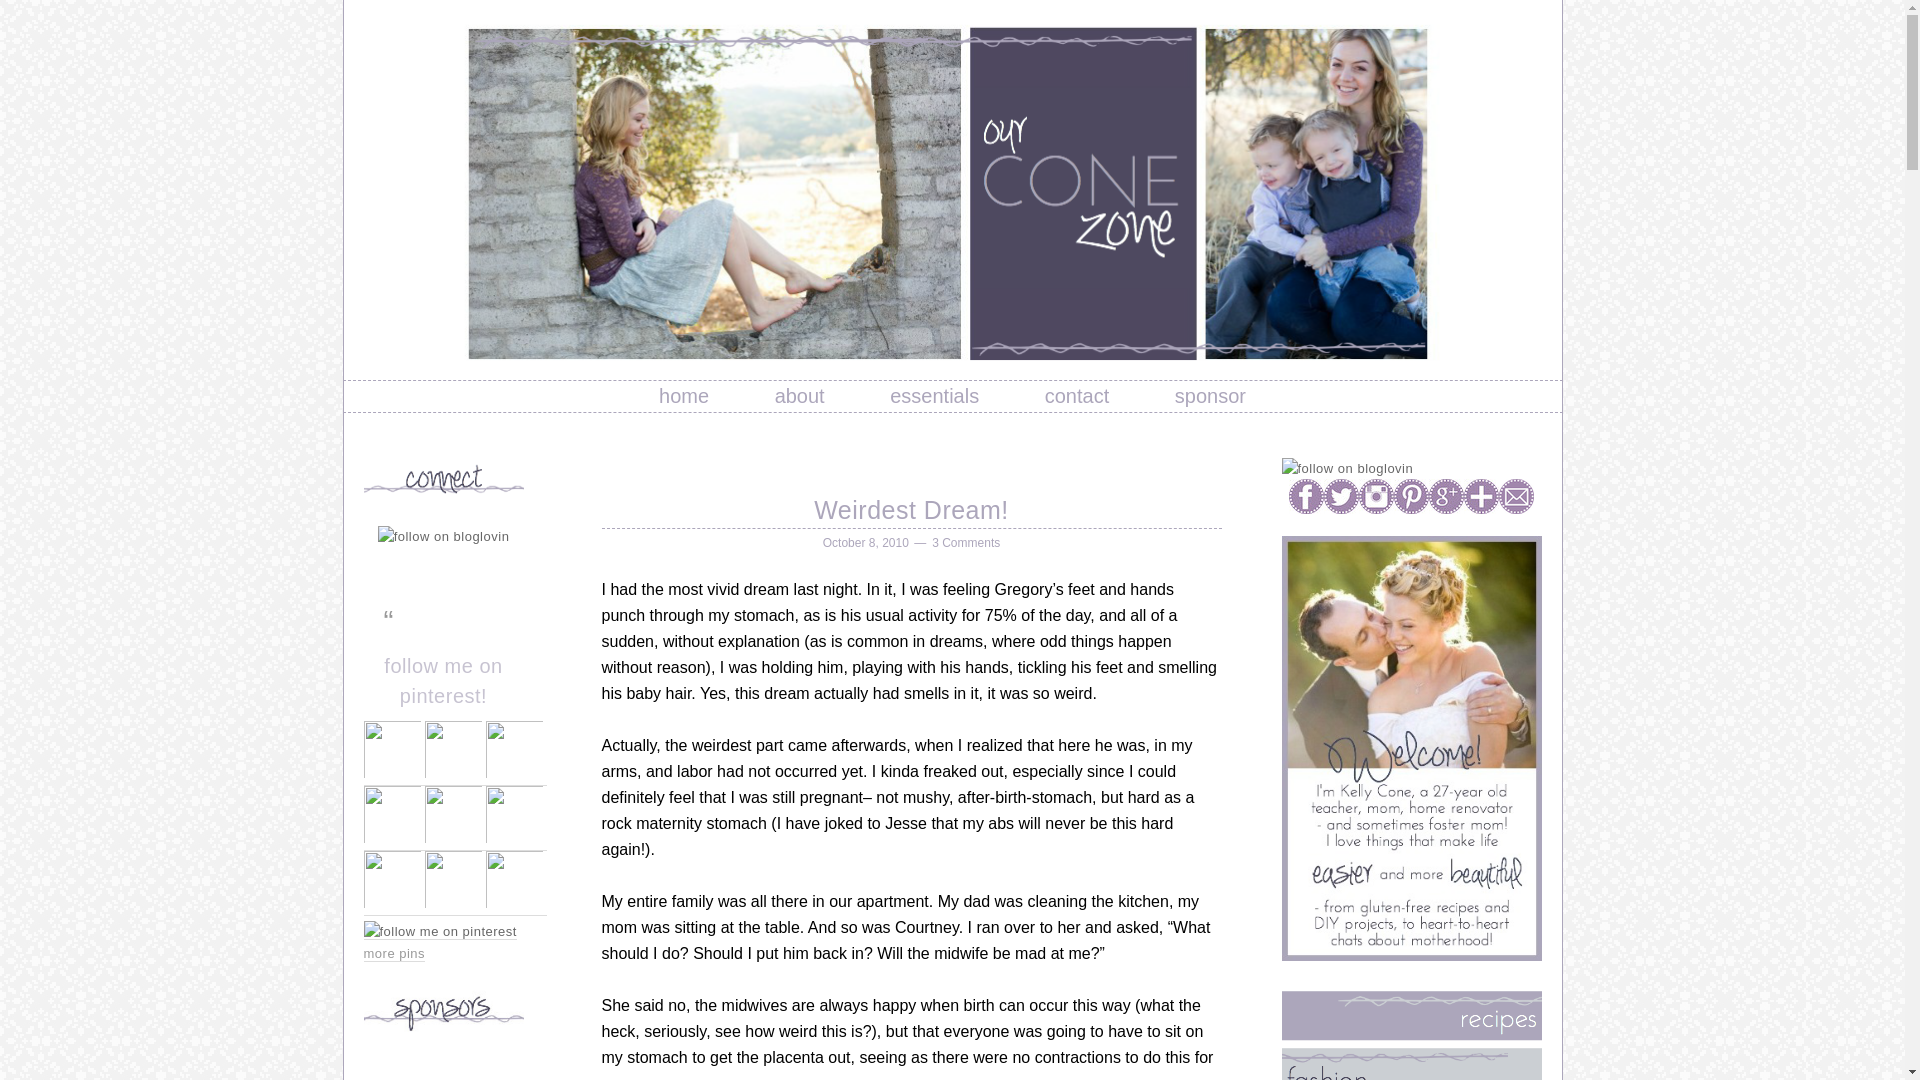 The height and width of the screenshot is (1080, 1920). What do you see at coordinates (1210, 396) in the screenshot?
I see `sponsor` at bounding box center [1210, 396].